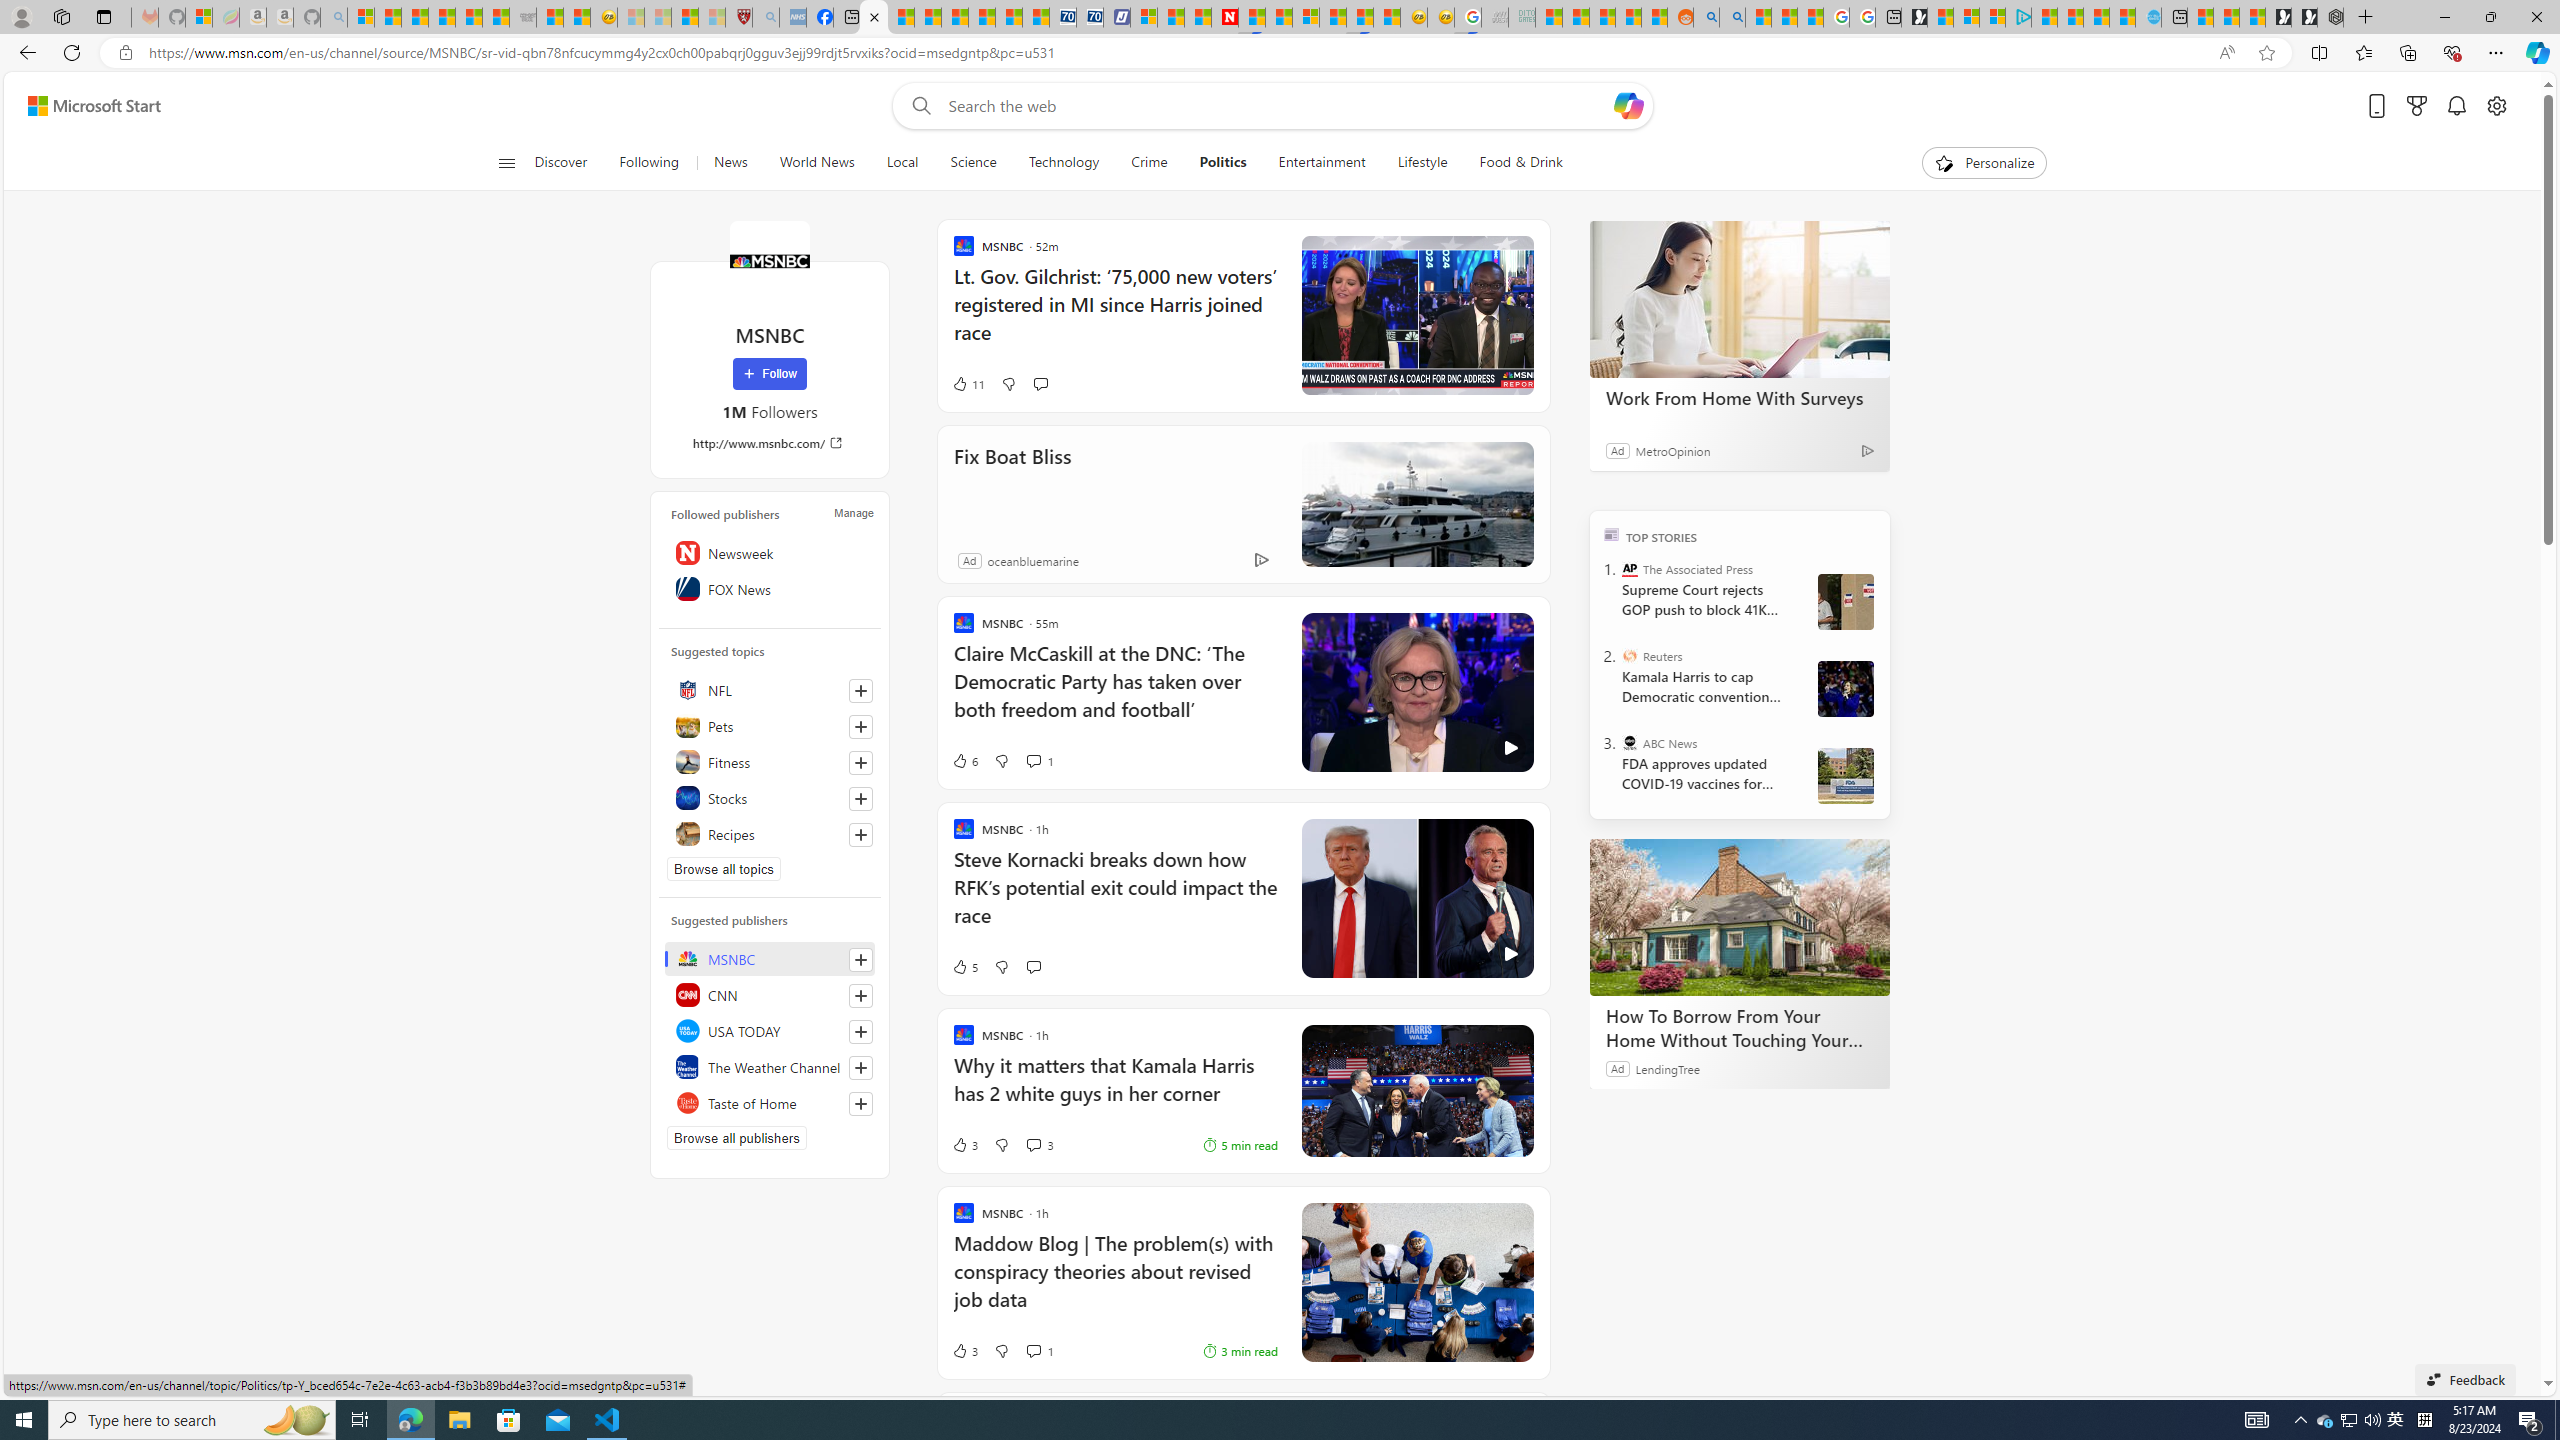 The width and height of the screenshot is (2560, 1440). What do you see at coordinates (1672, 450) in the screenshot?
I see `MetroOpinion` at bounding box center [1672, 450].